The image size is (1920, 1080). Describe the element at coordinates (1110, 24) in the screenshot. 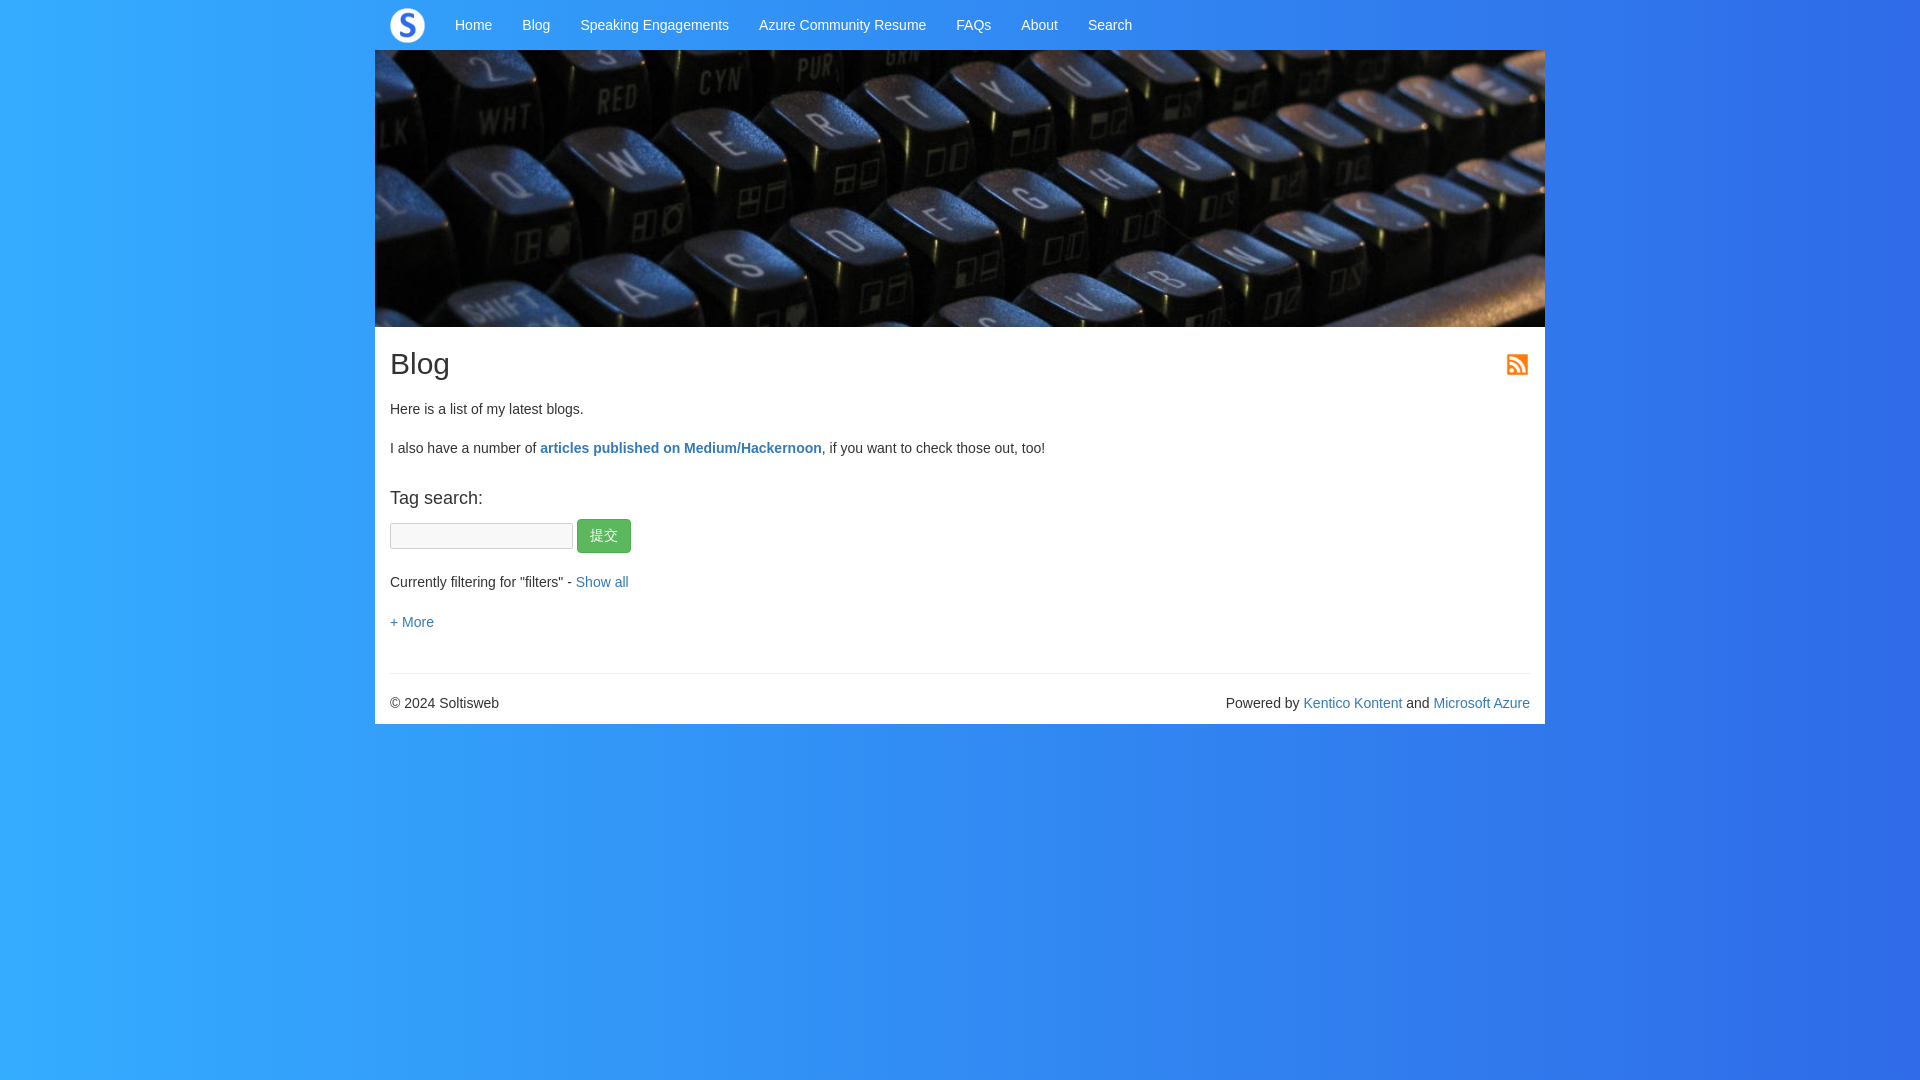

I see `Search` at that location.